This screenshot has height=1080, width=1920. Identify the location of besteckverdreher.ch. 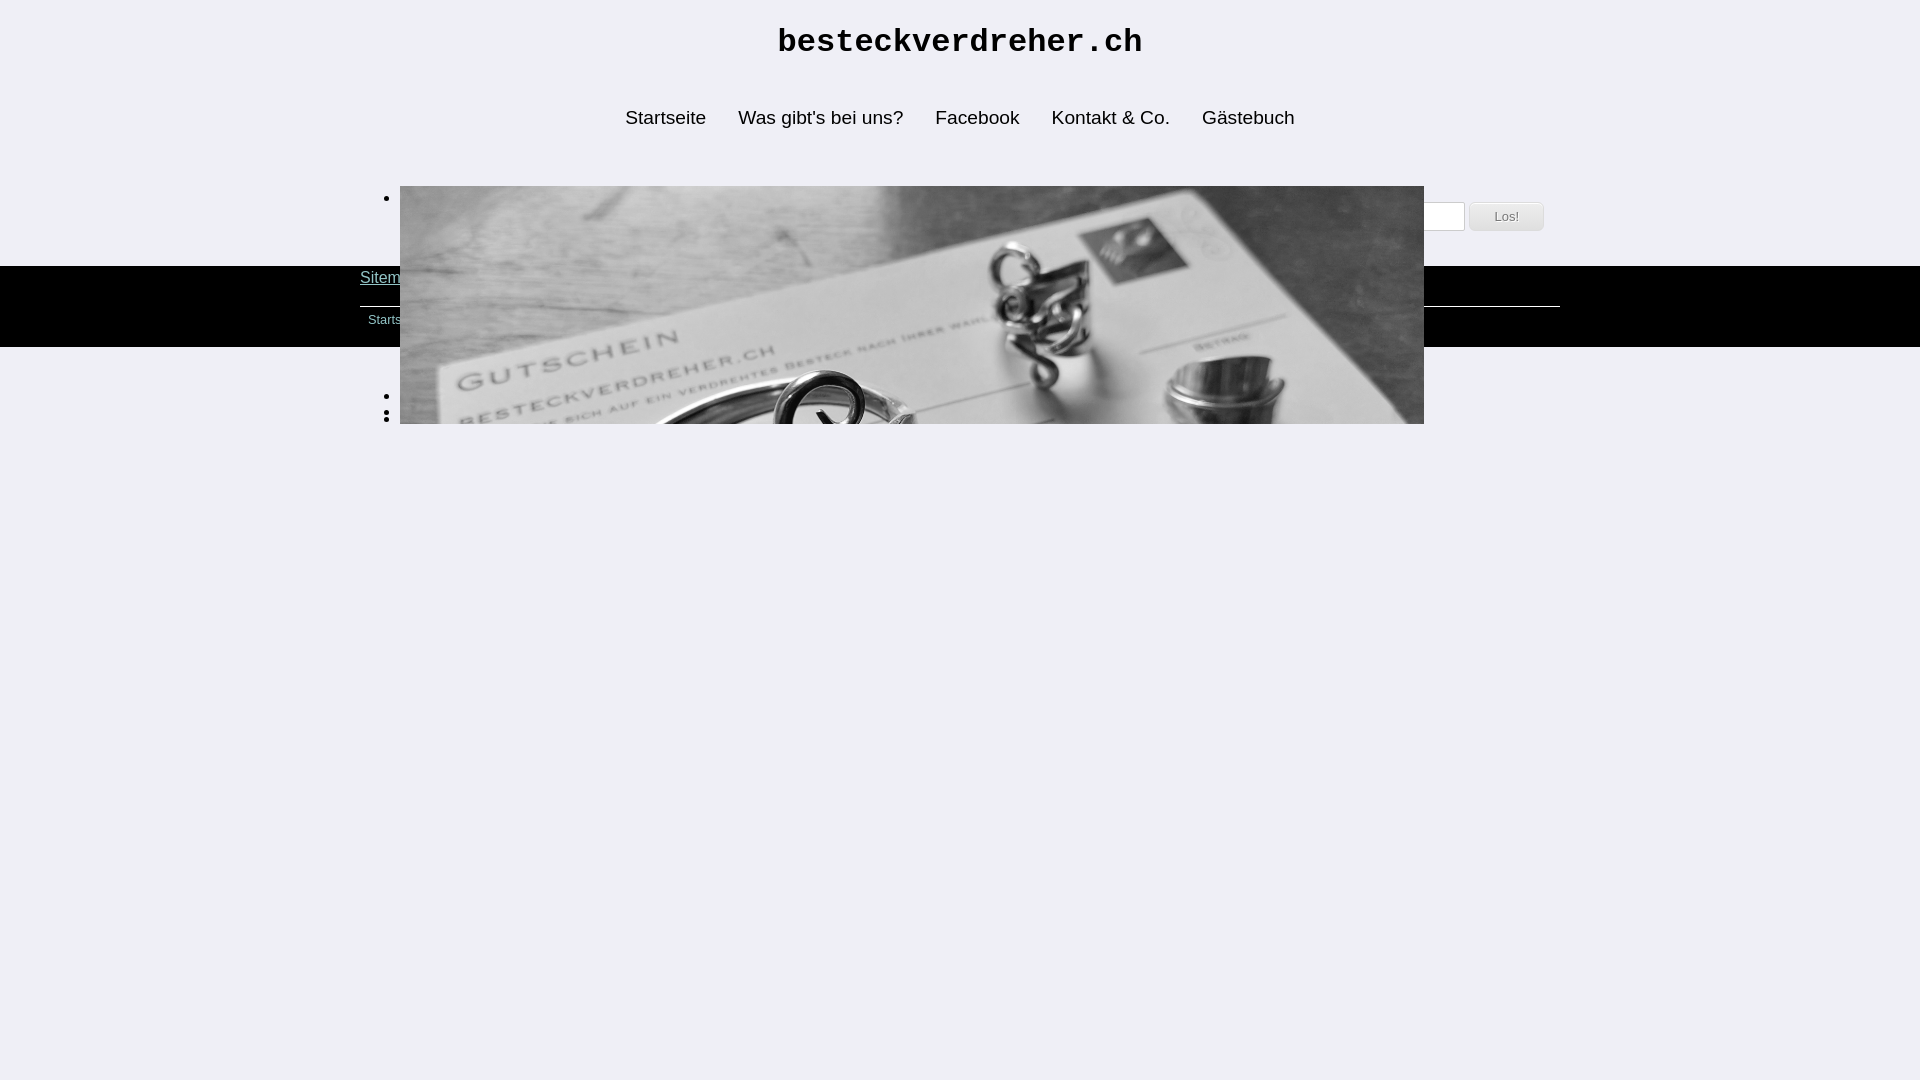
(960, 42).